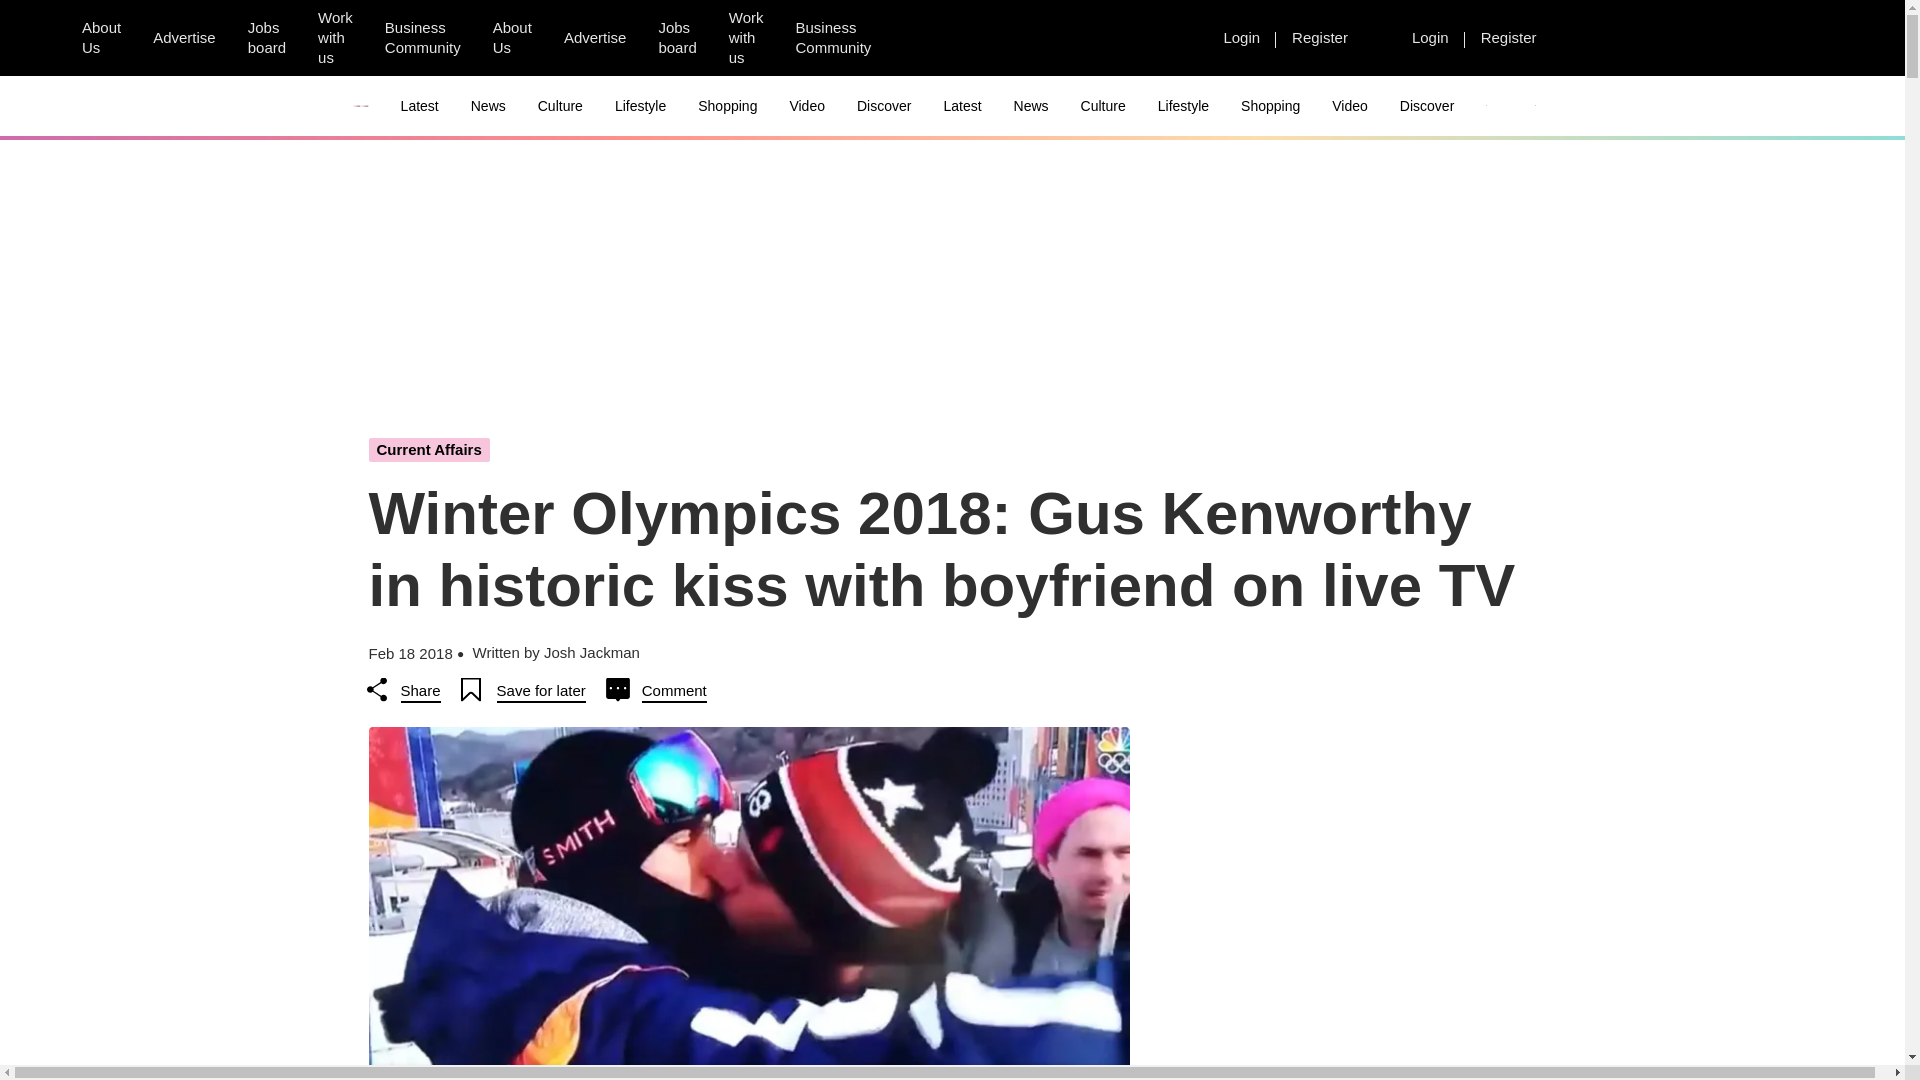 The width and height of the screenshot is (1920, 1080). I want to click on Advertise, so click(184, 37).